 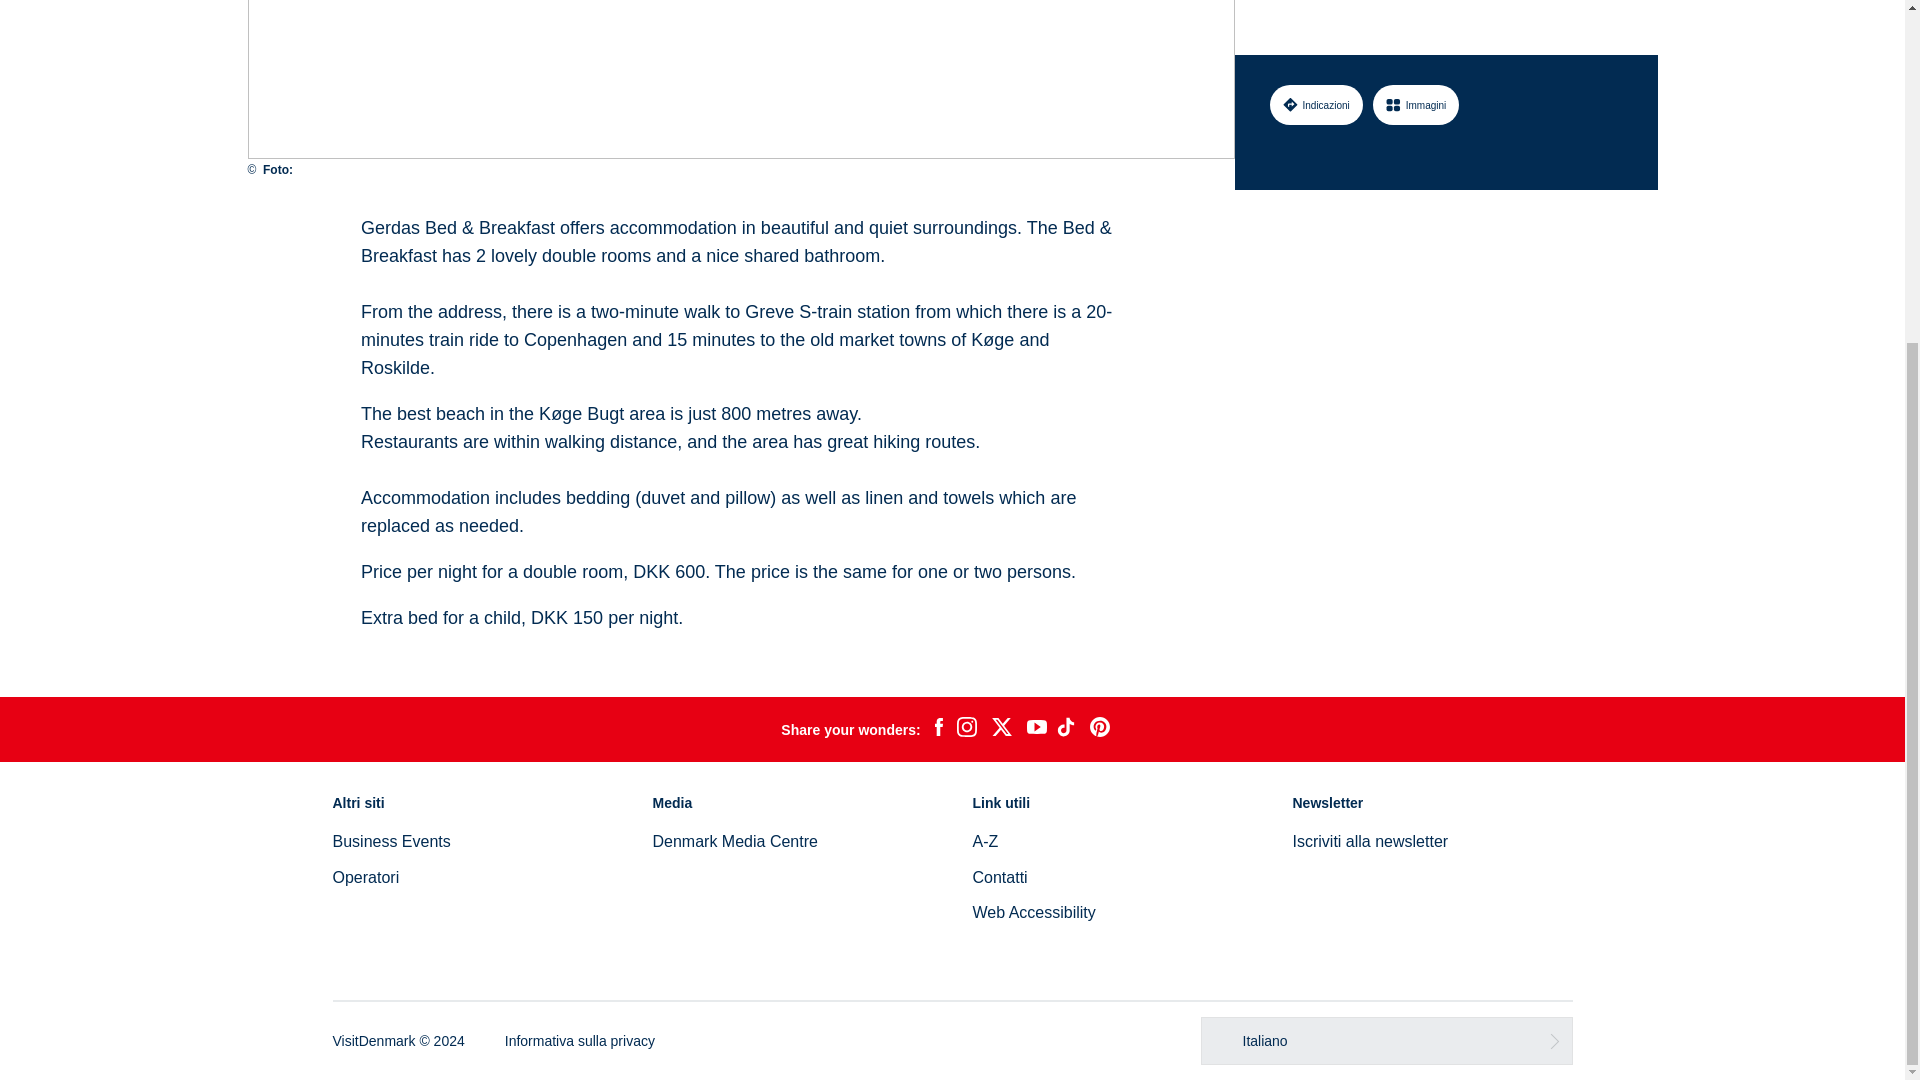 What do you see at coordinates (390, 840) in the screenshot?
I see `Business Events` at bounding box center [390, 840].